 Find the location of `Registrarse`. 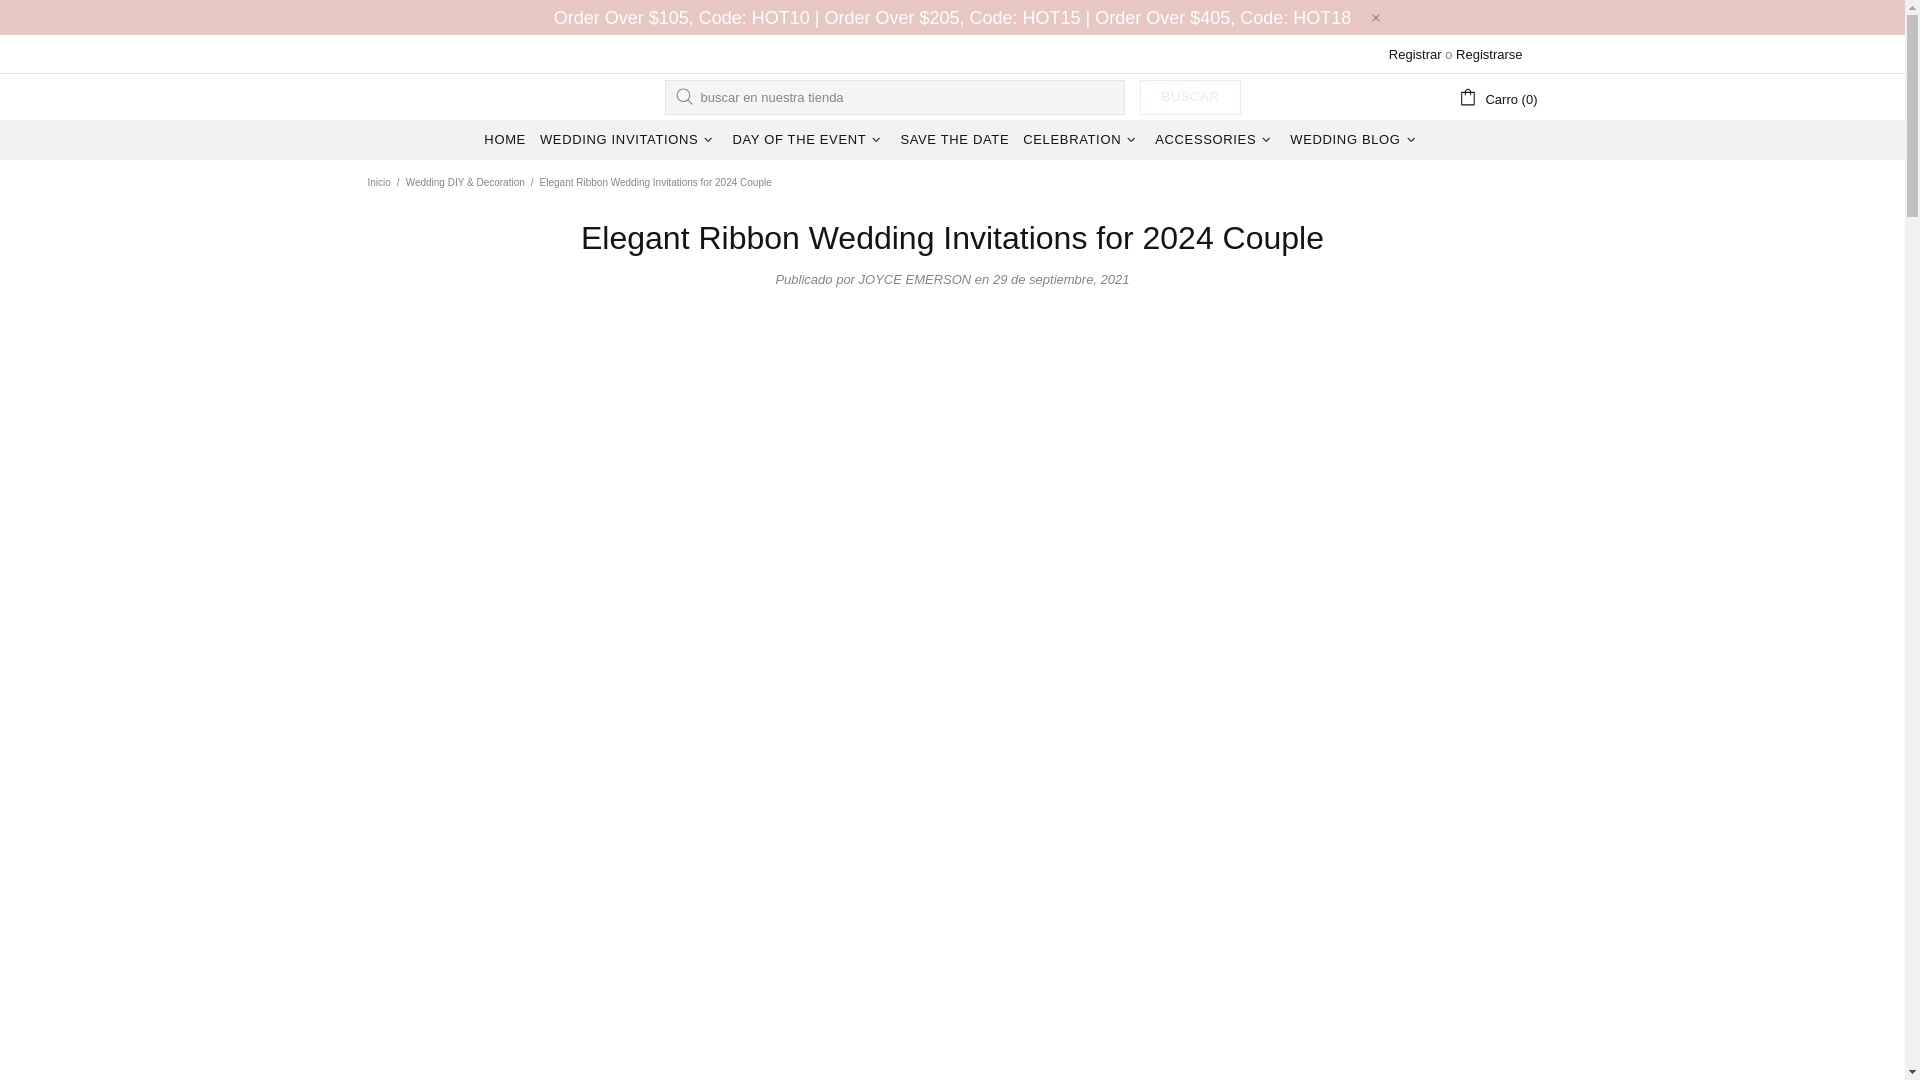

Registrarse is located at coordinates (1488, 54).